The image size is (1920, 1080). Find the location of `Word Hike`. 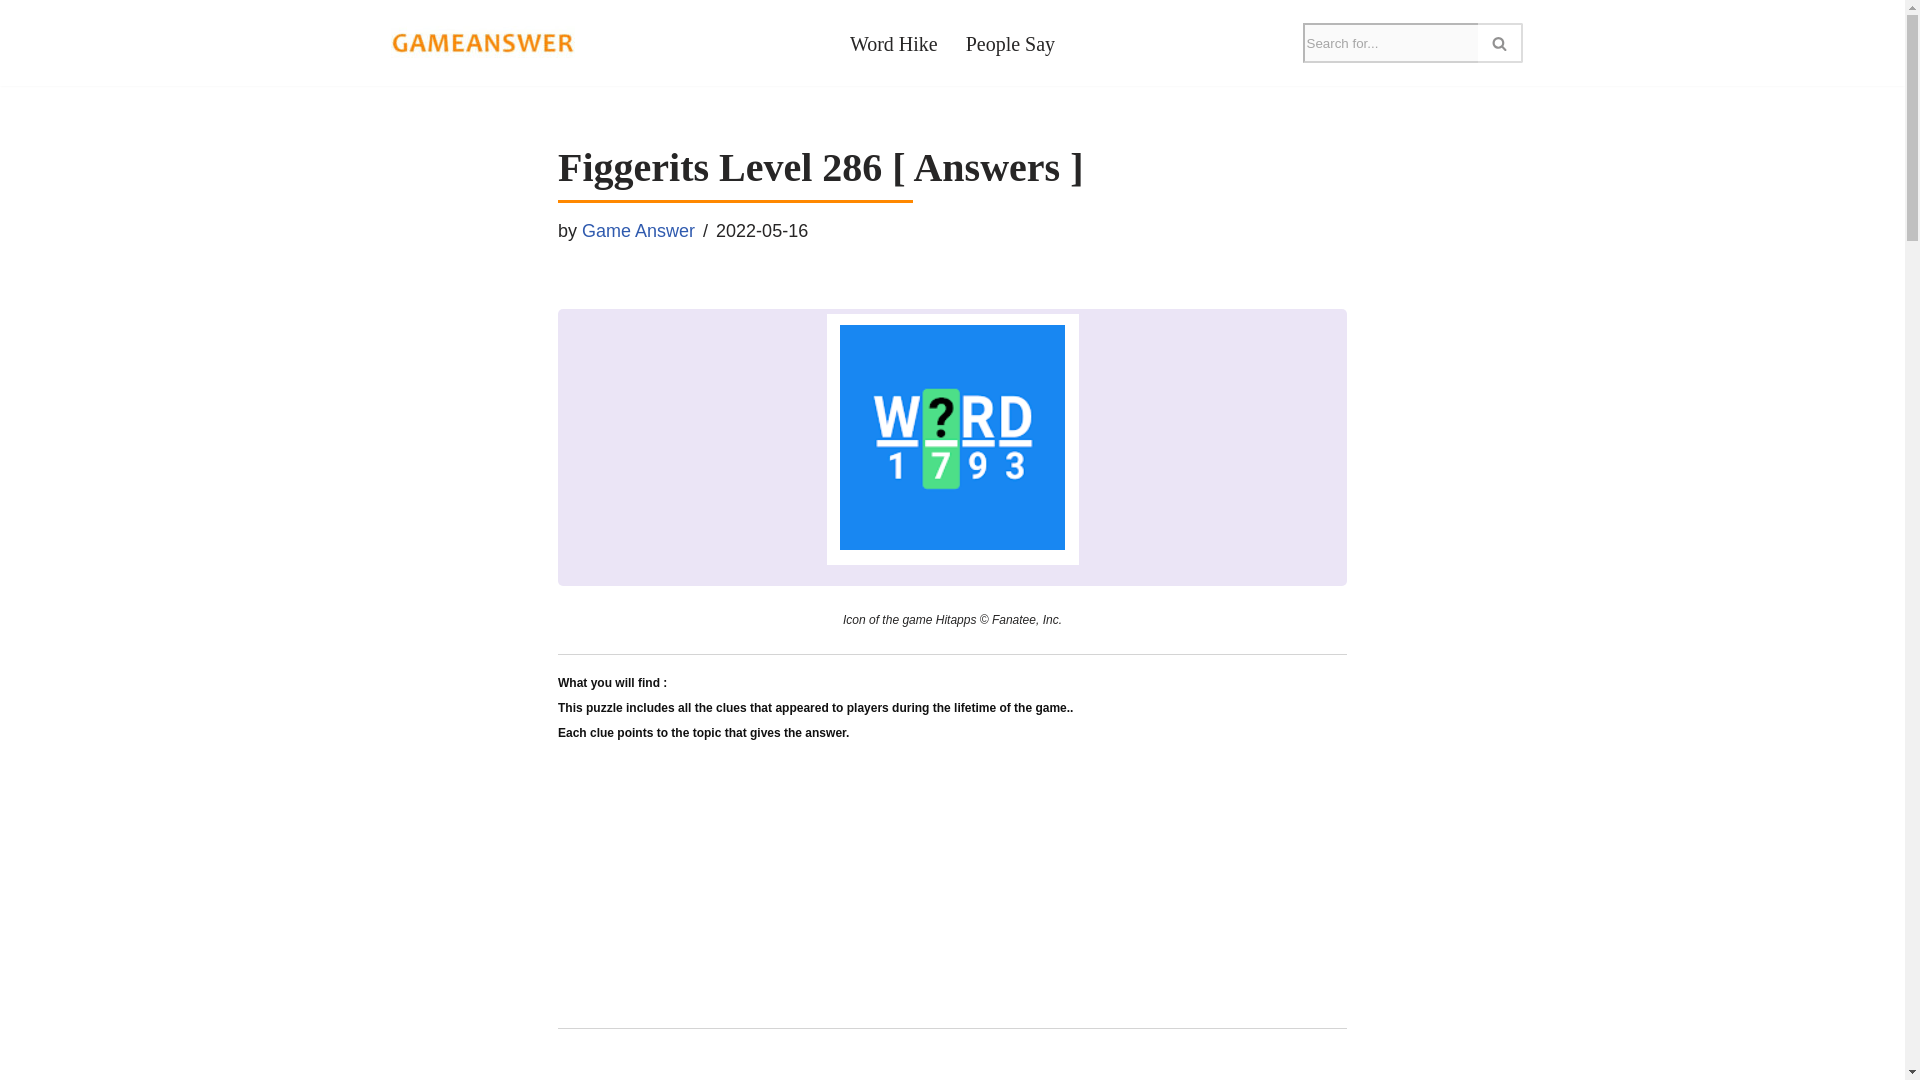

Word Hike is located at coordinates (894, 42).